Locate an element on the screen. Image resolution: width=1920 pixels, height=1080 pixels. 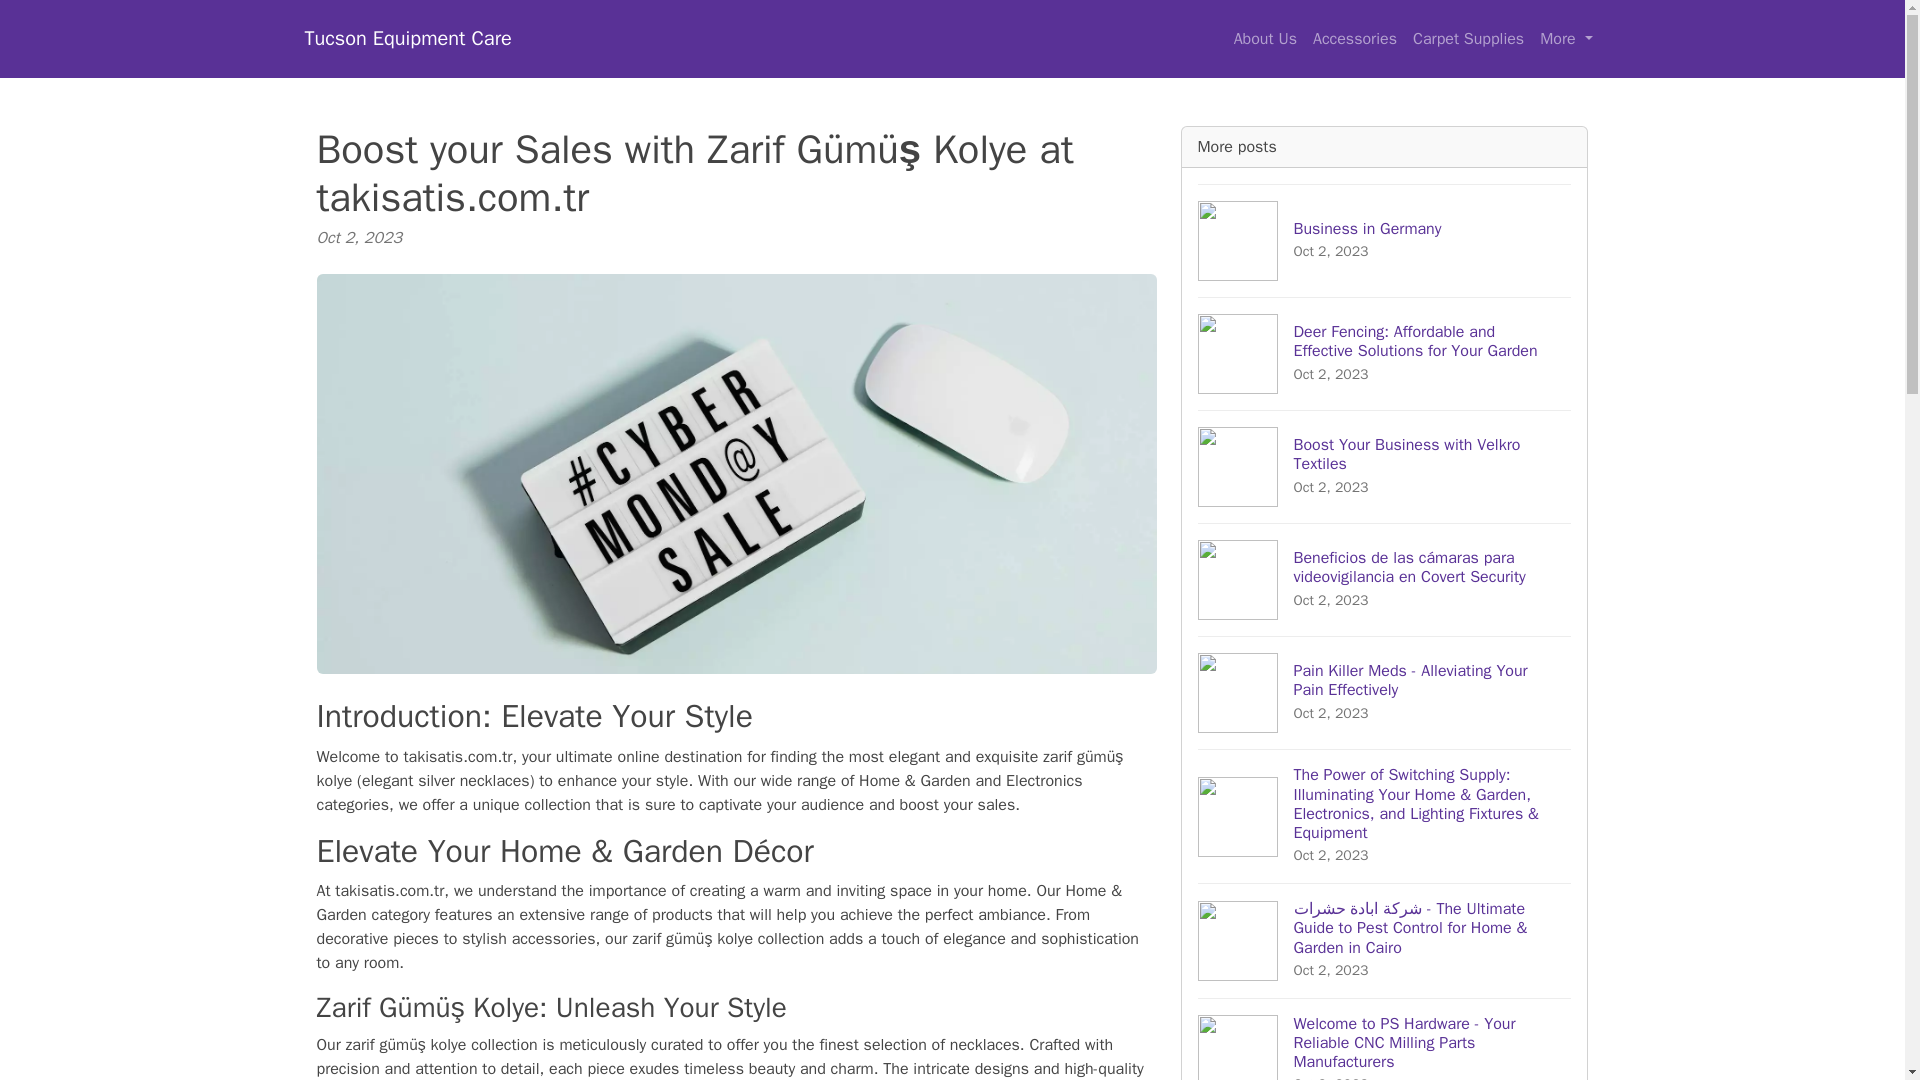
Carpet Supplies is located at coordinates (1468, 39).